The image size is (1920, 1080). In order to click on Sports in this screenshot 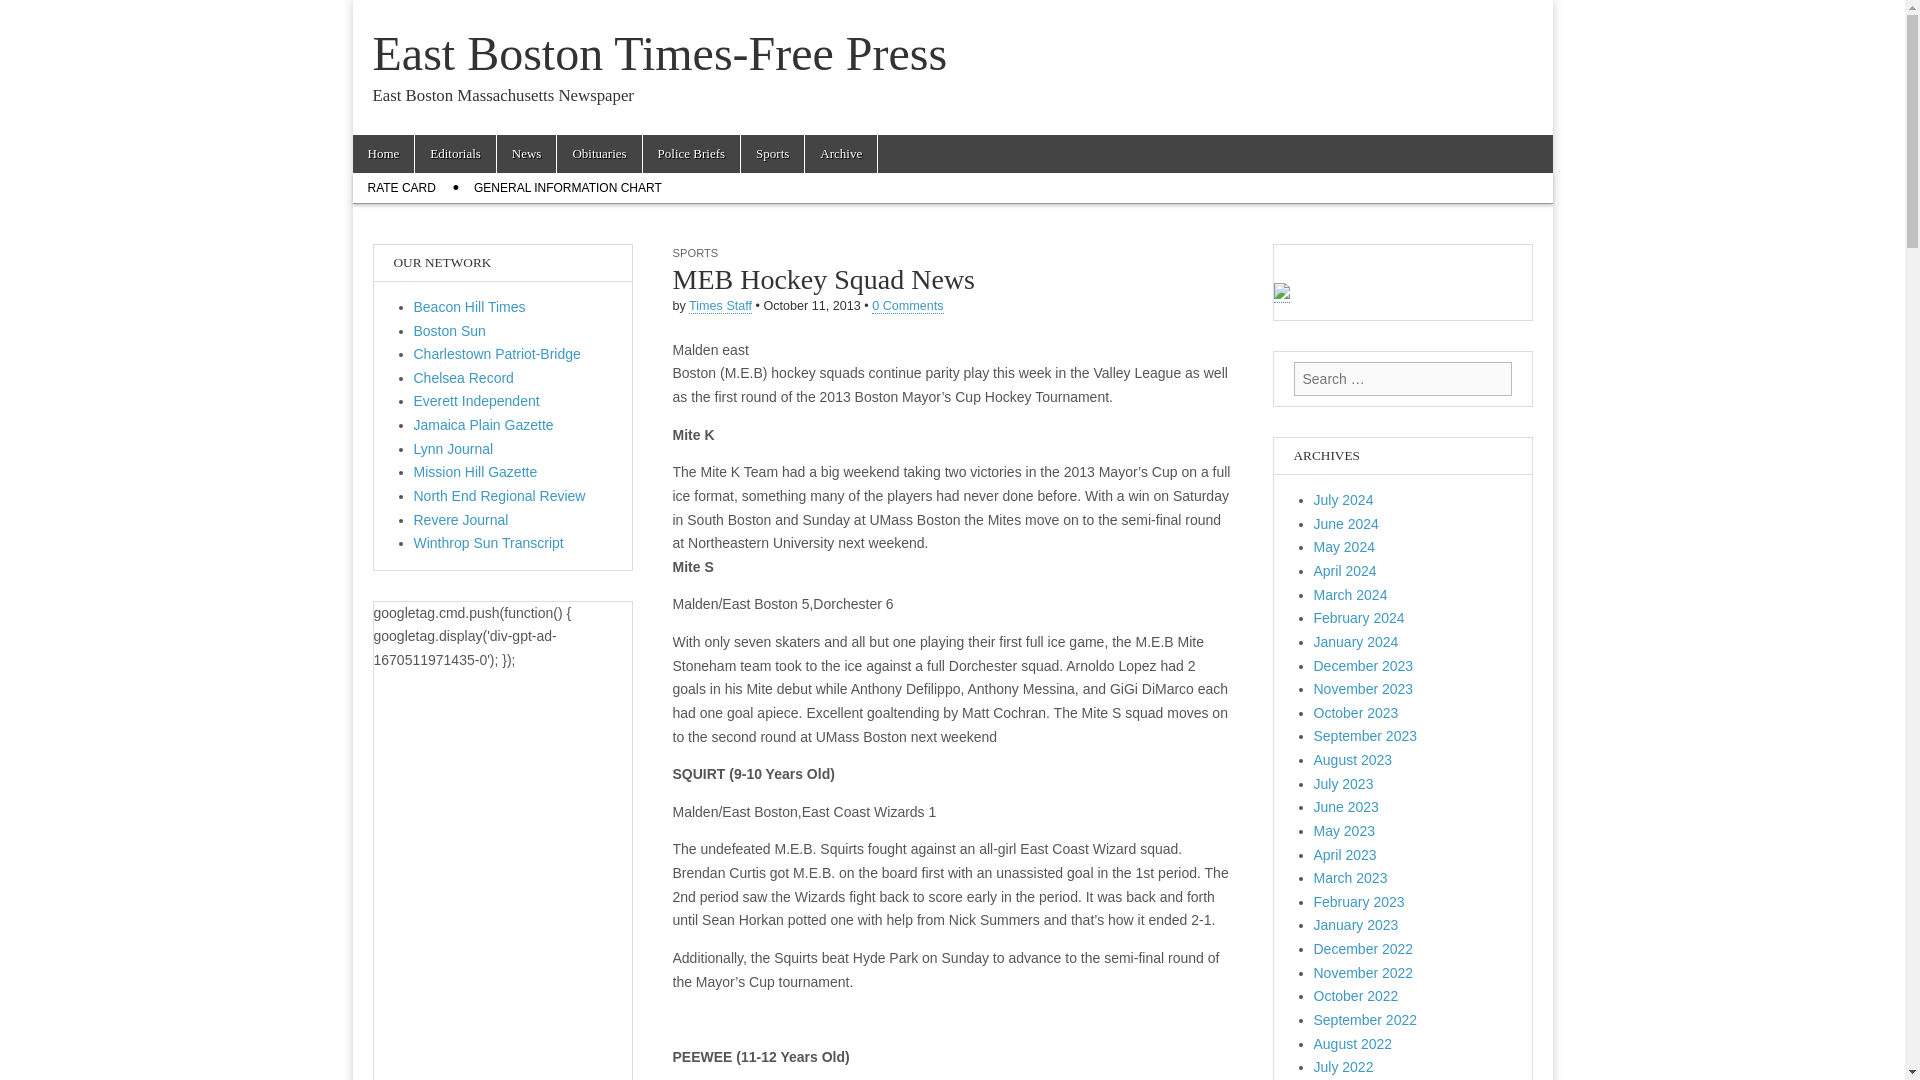, I will do `click(772, 154)`.